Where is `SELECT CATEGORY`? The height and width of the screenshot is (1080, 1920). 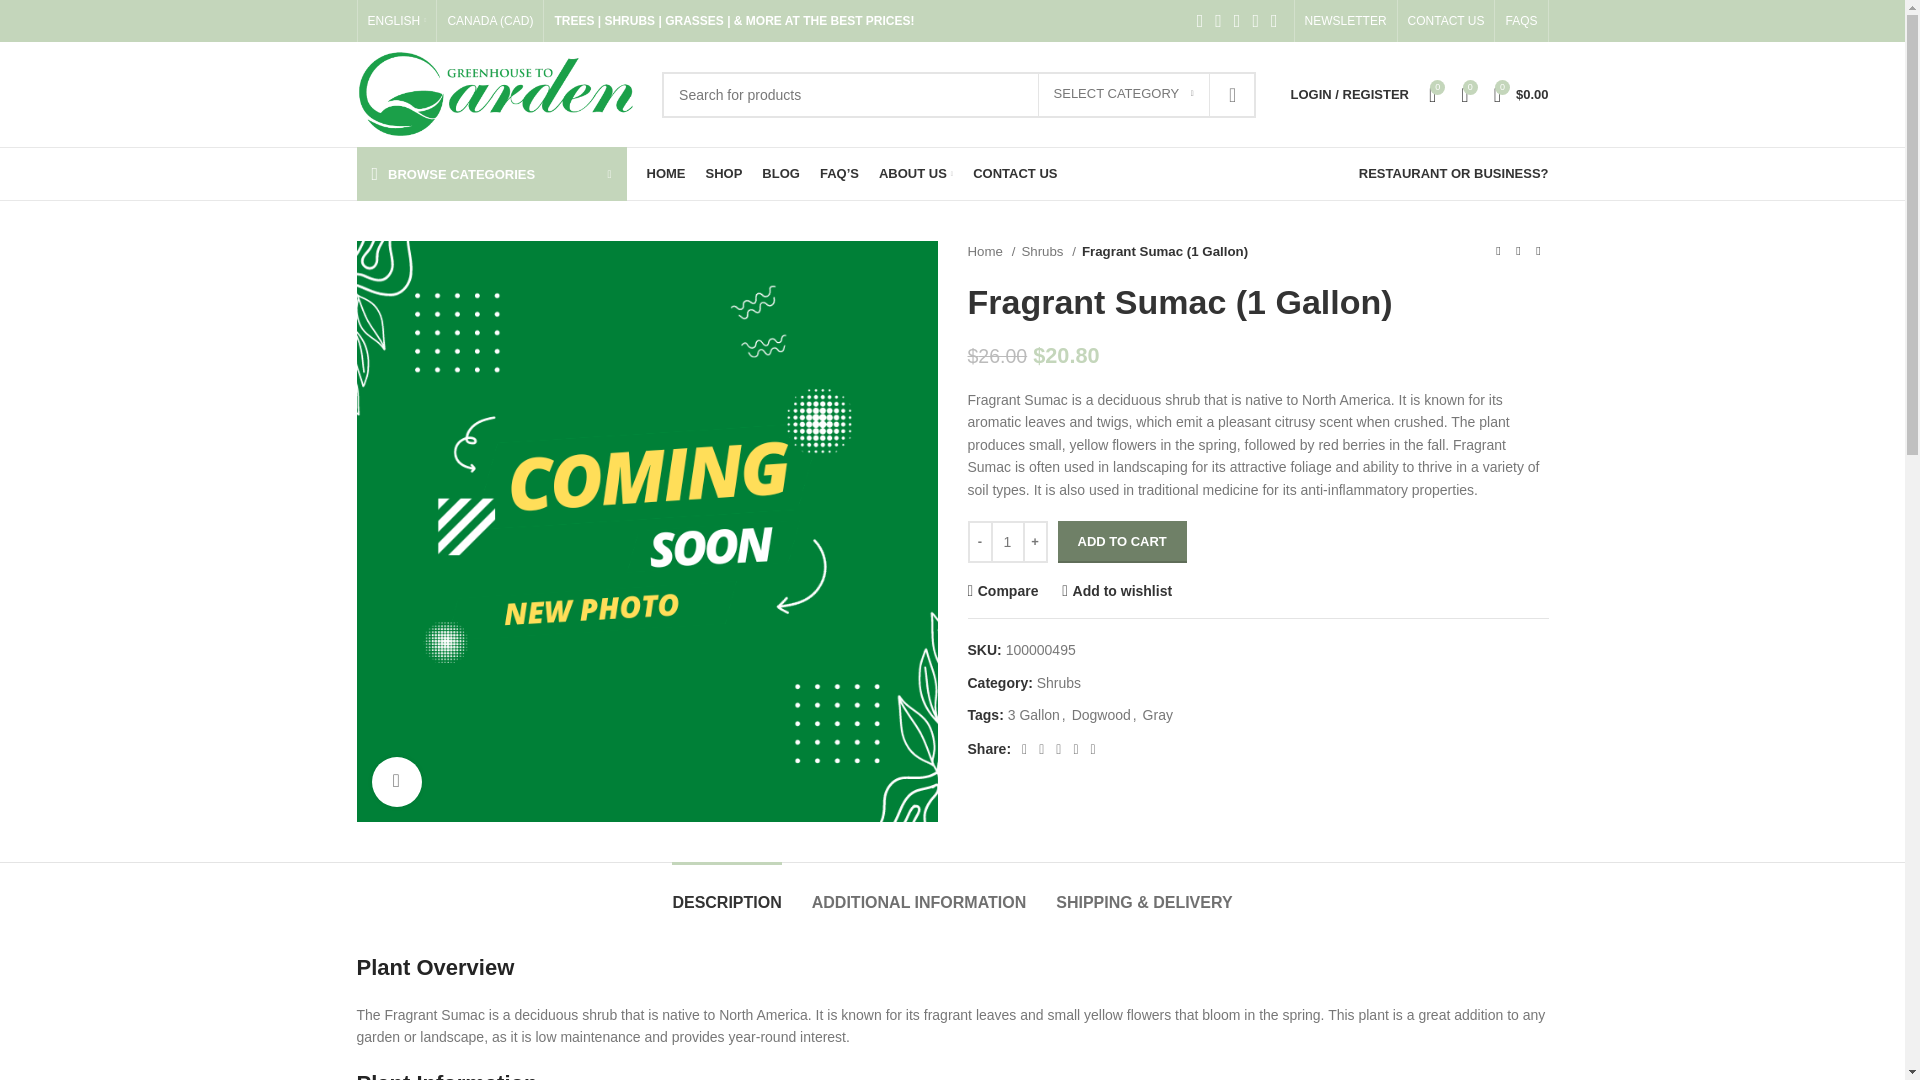
SELECT CATEGORY is located at coordinates (1124, 94).